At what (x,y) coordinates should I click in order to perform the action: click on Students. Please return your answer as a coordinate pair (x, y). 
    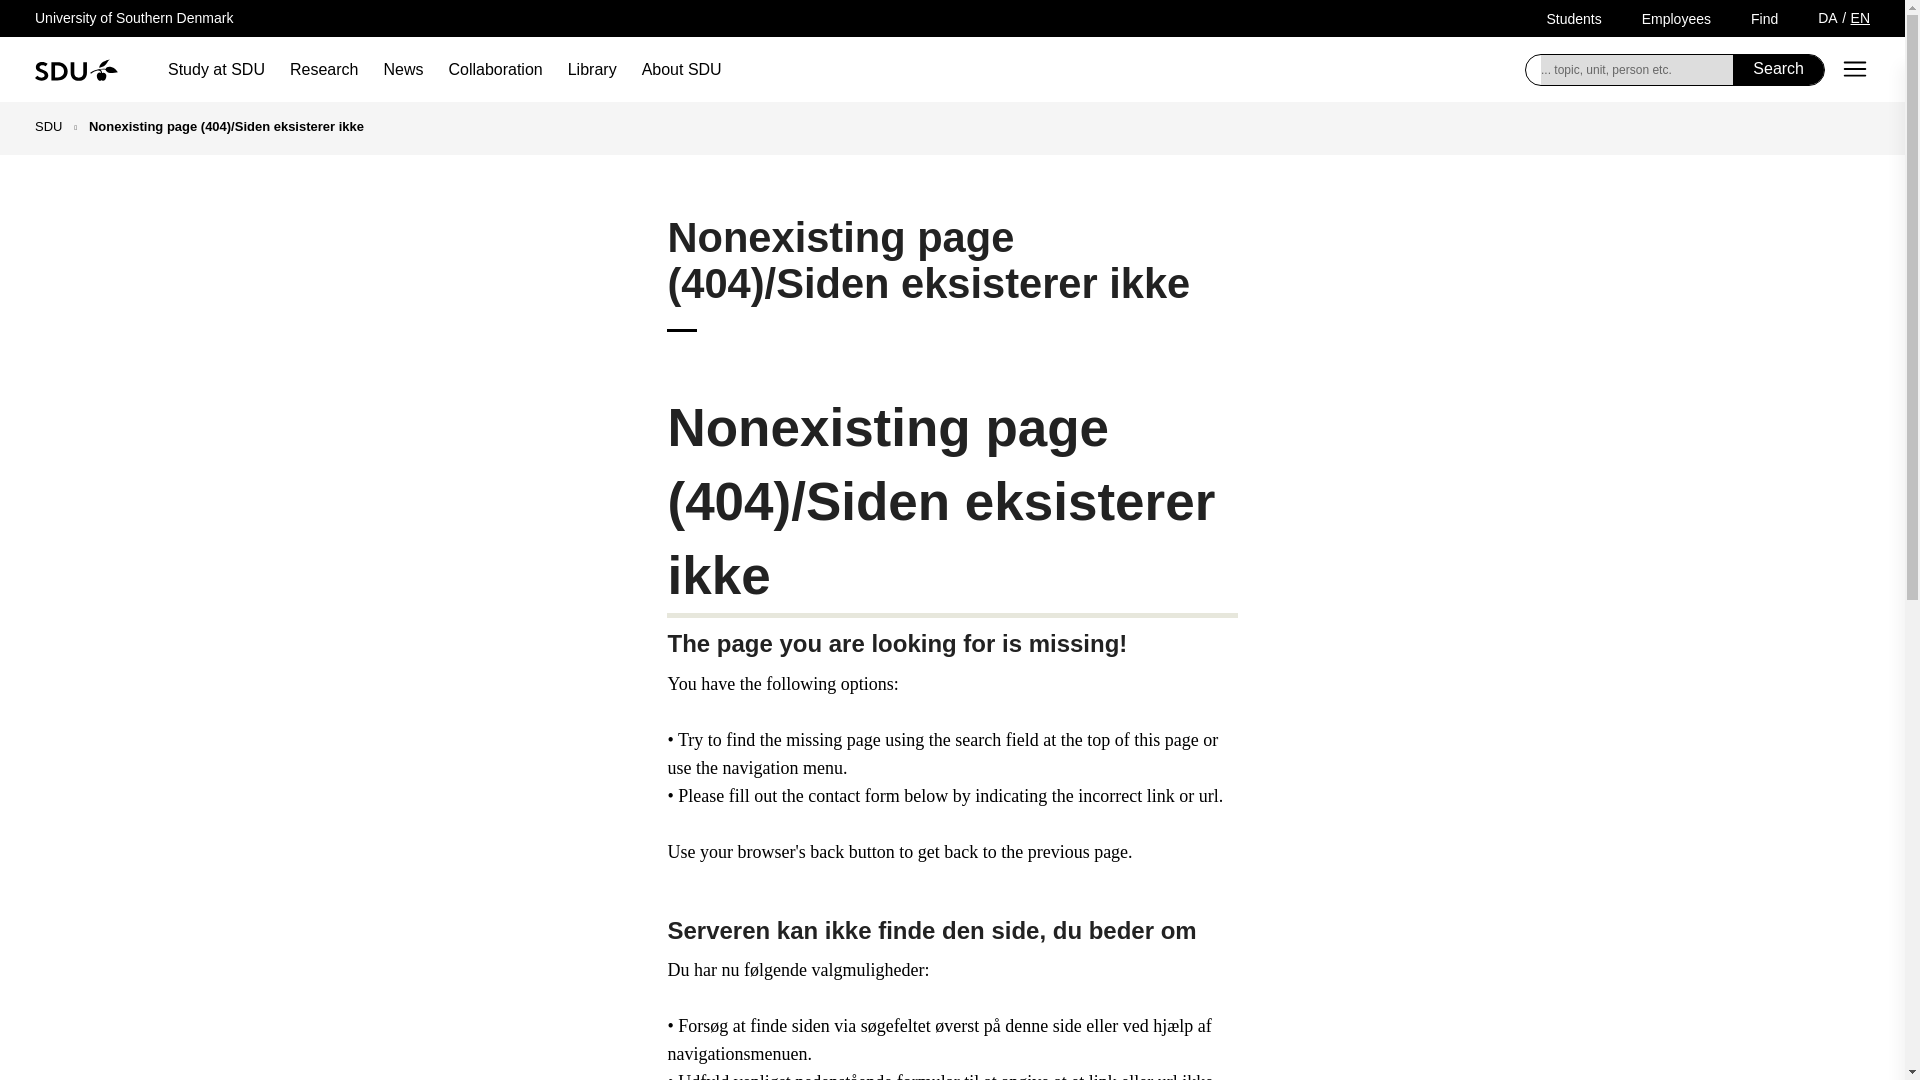
    Looking at the image, I should click on (1573, 18).